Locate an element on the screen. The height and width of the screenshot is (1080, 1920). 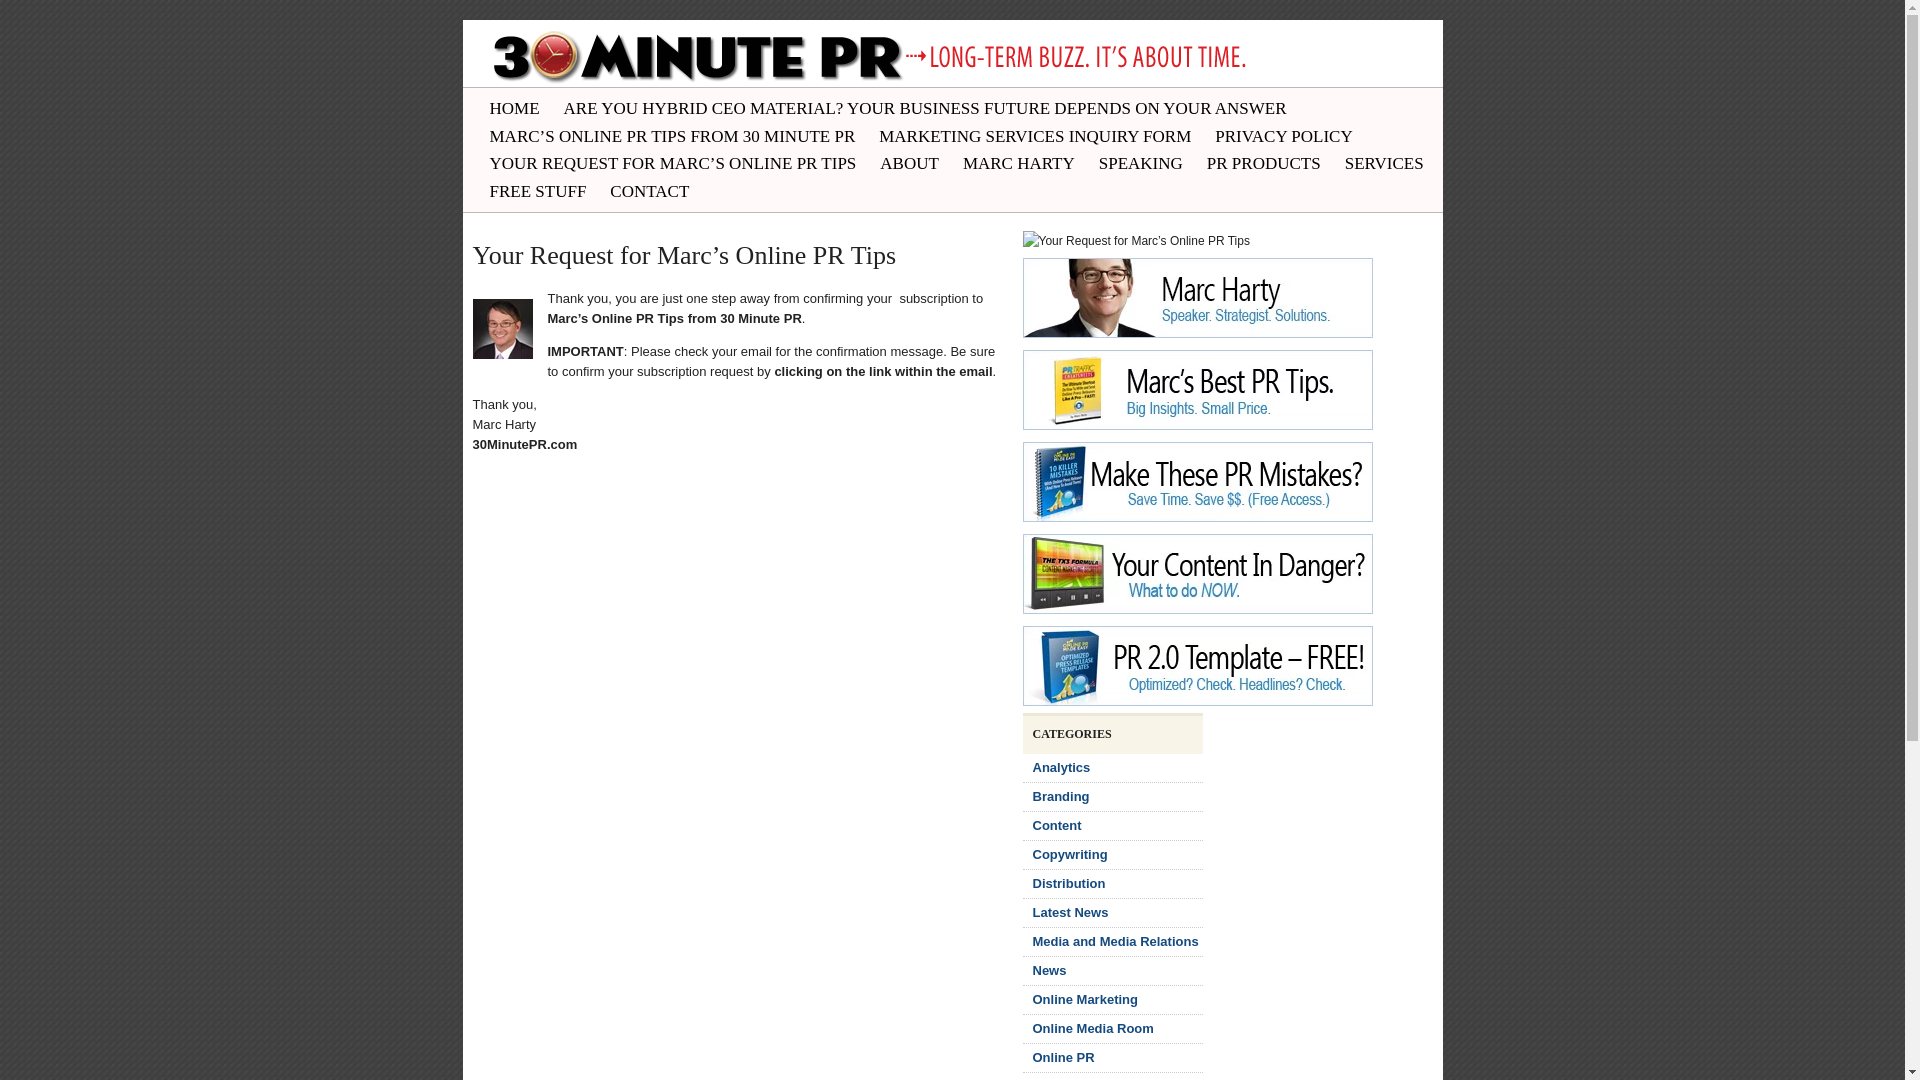
CONTACT is located at coordinates (650, 192).